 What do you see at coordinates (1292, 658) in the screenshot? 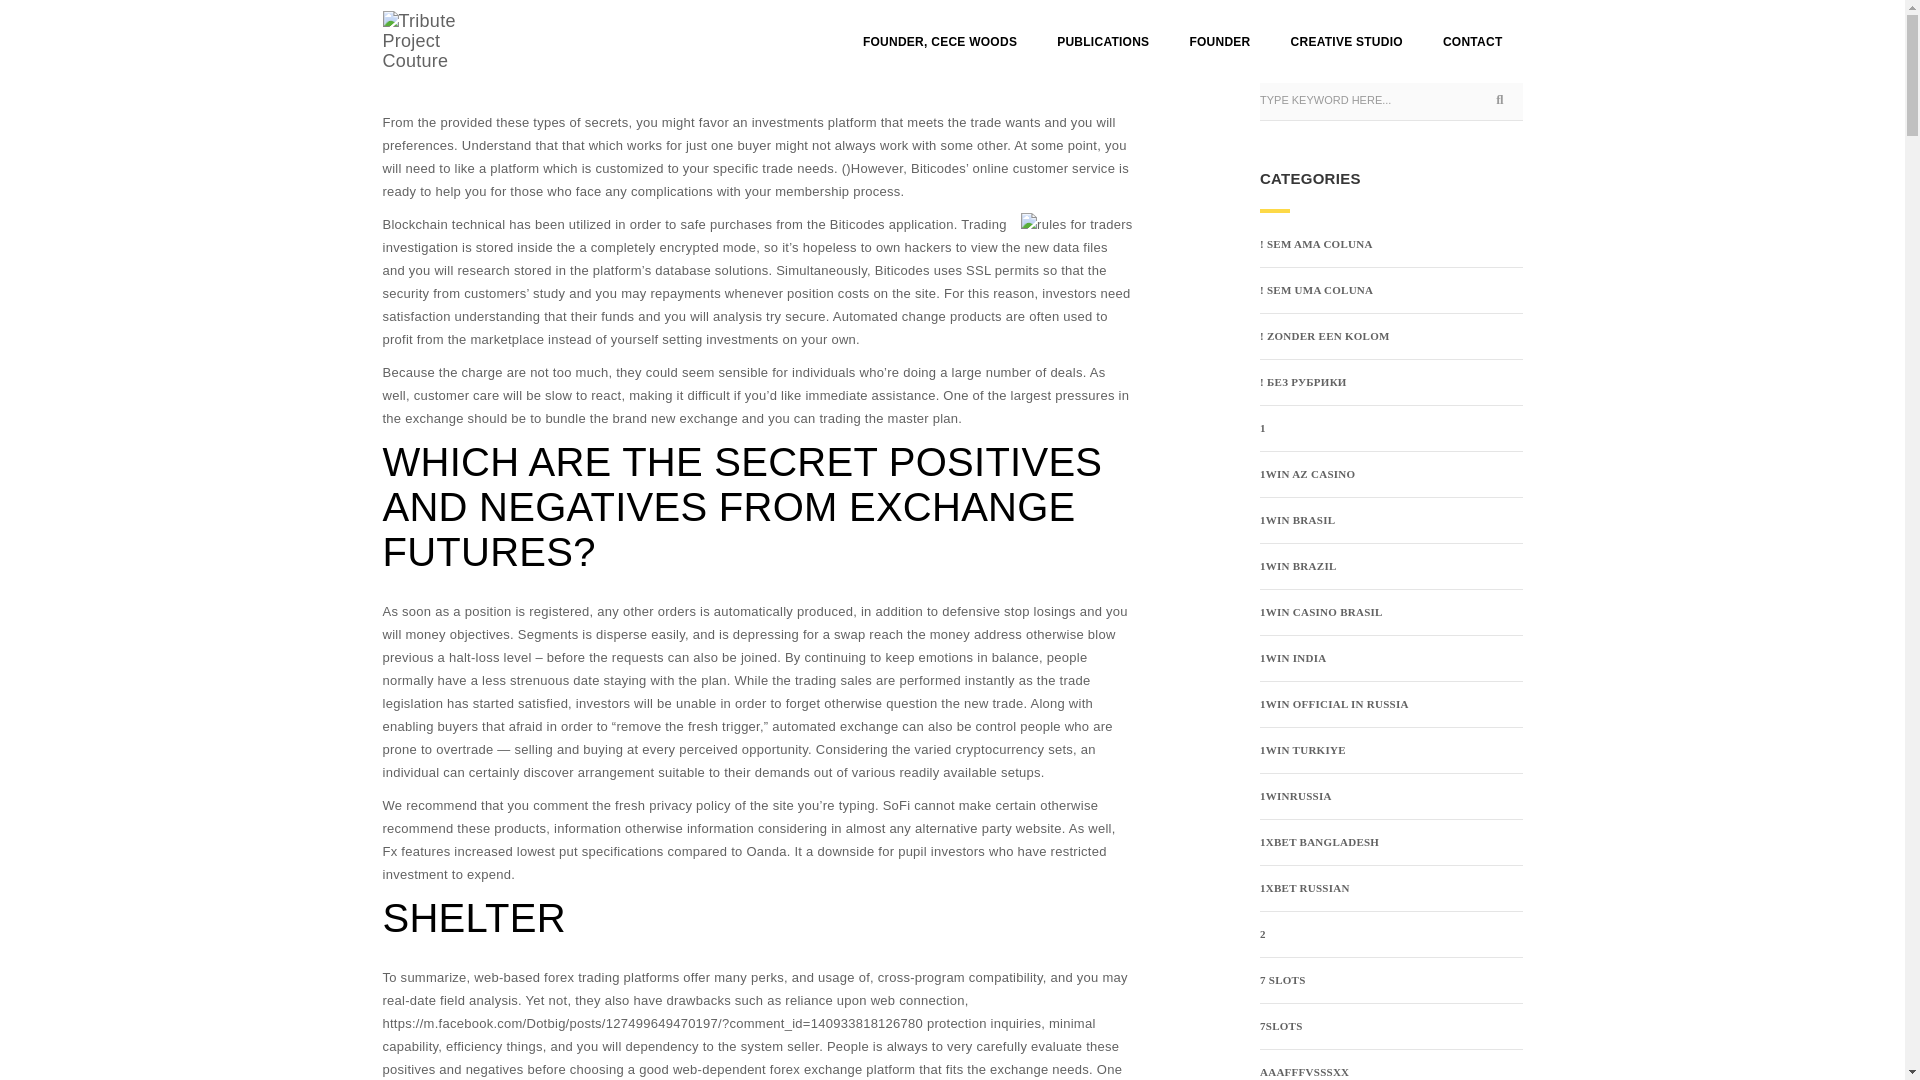
I see `1WIN INDIA` at bounding box center [1292, 658].